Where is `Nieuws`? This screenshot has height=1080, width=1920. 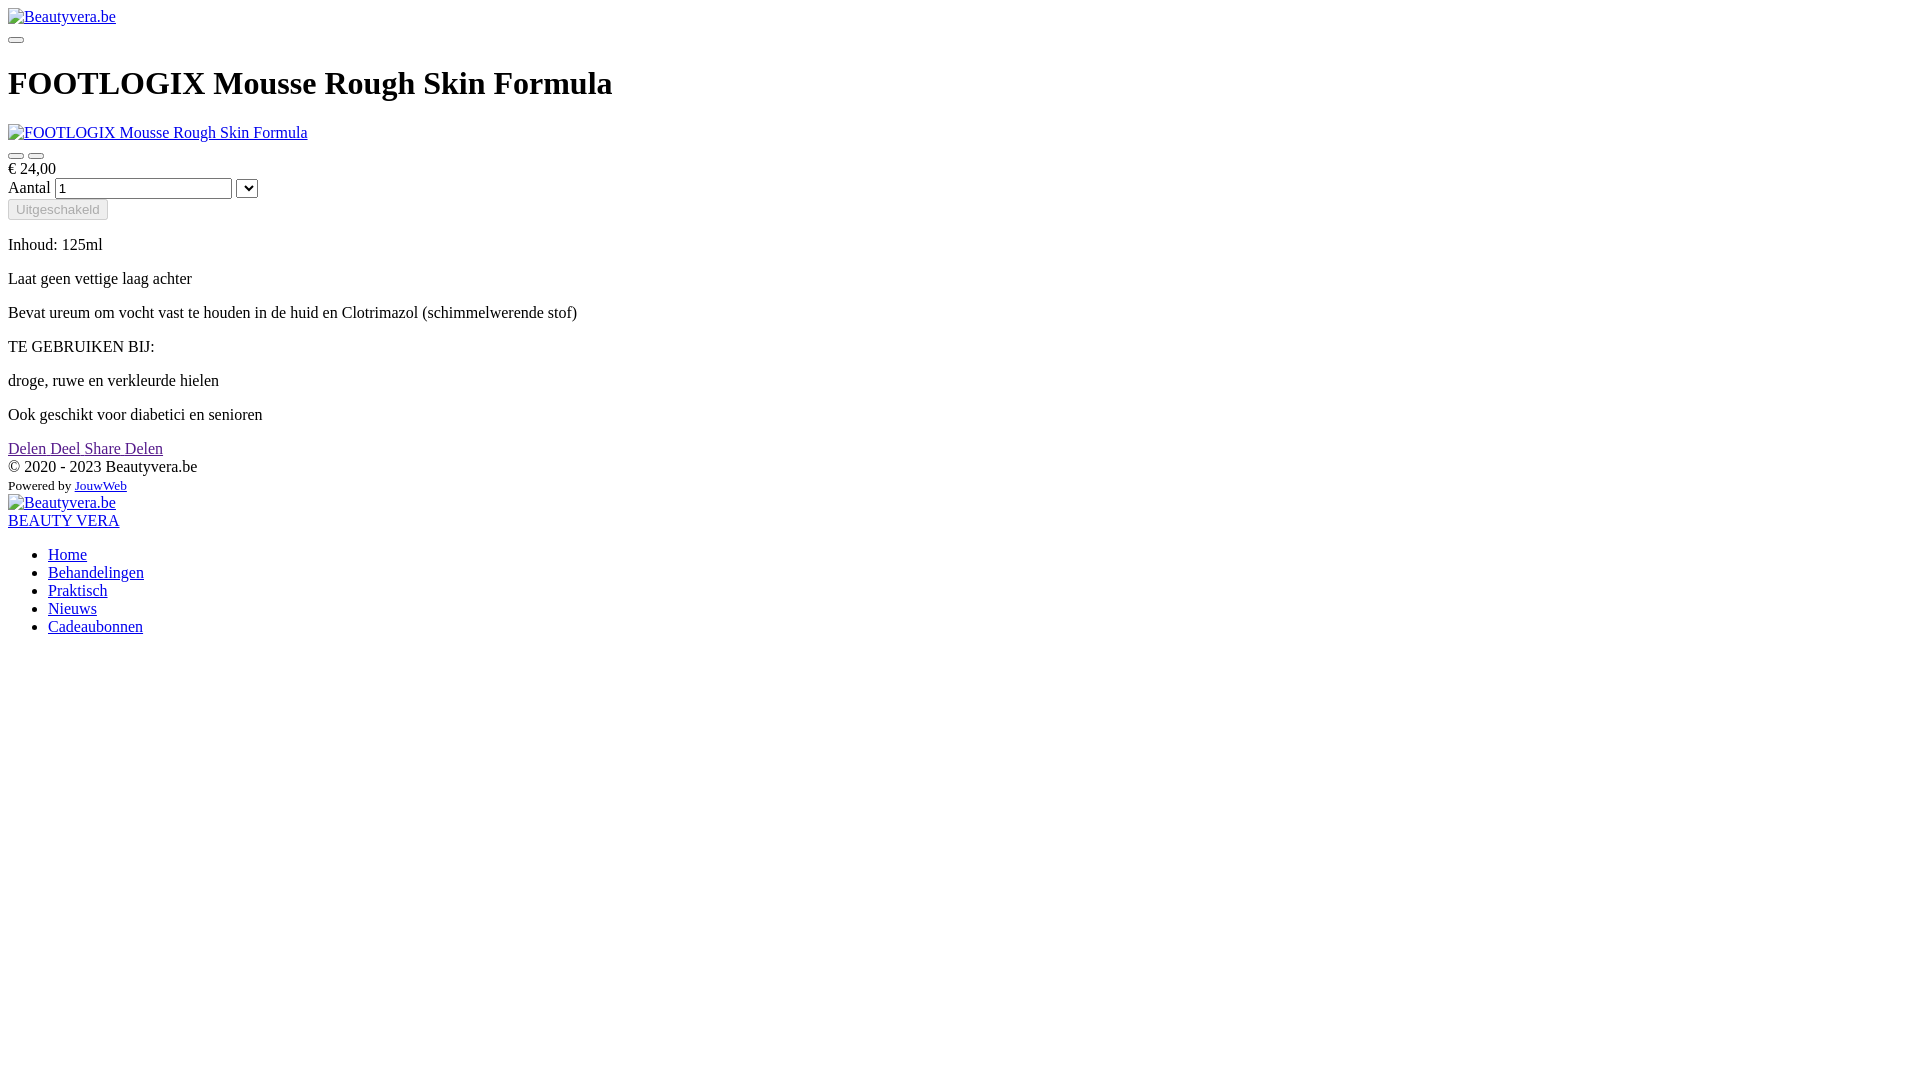 Nieuws is located at coordinates (72, 608).